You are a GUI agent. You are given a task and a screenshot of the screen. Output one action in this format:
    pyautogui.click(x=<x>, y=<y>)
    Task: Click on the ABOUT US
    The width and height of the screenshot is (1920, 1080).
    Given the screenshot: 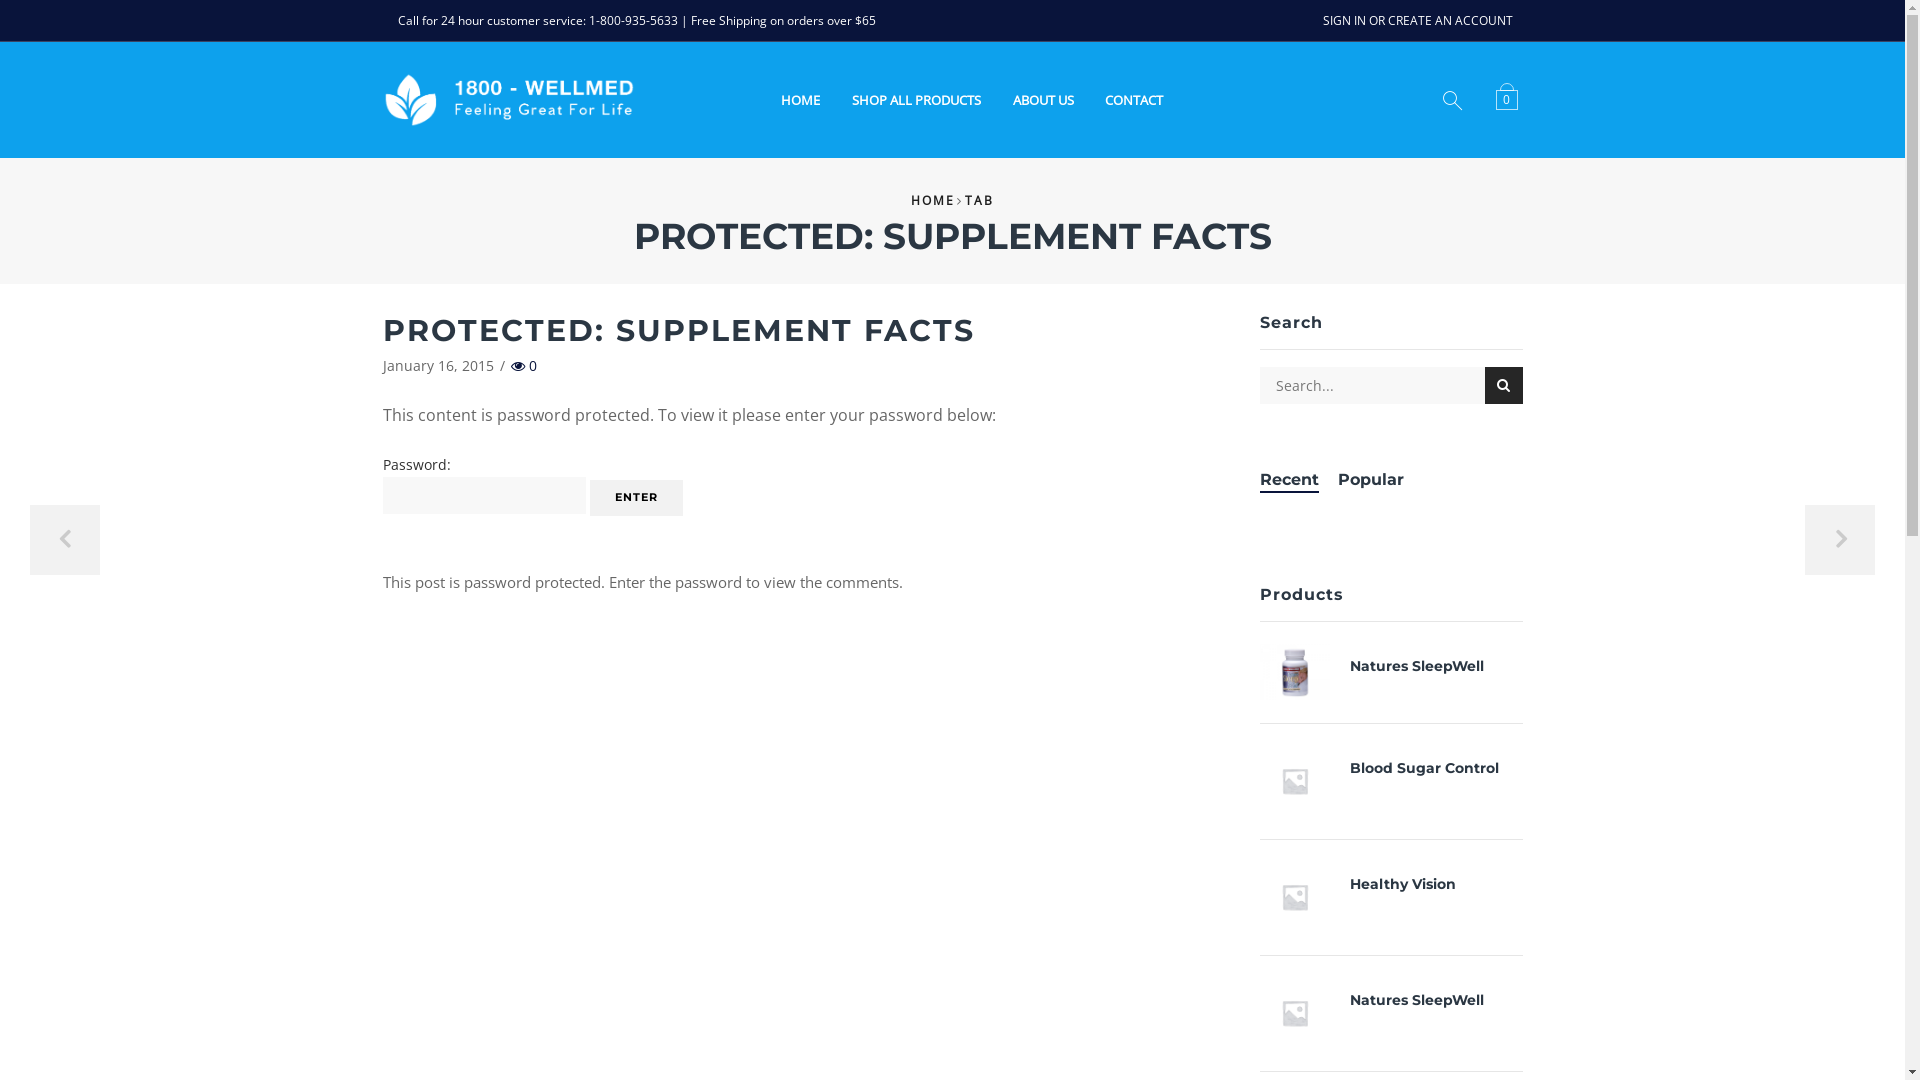 What is the action you would take?
    pyautogui.click(x=1043, y=100)
    